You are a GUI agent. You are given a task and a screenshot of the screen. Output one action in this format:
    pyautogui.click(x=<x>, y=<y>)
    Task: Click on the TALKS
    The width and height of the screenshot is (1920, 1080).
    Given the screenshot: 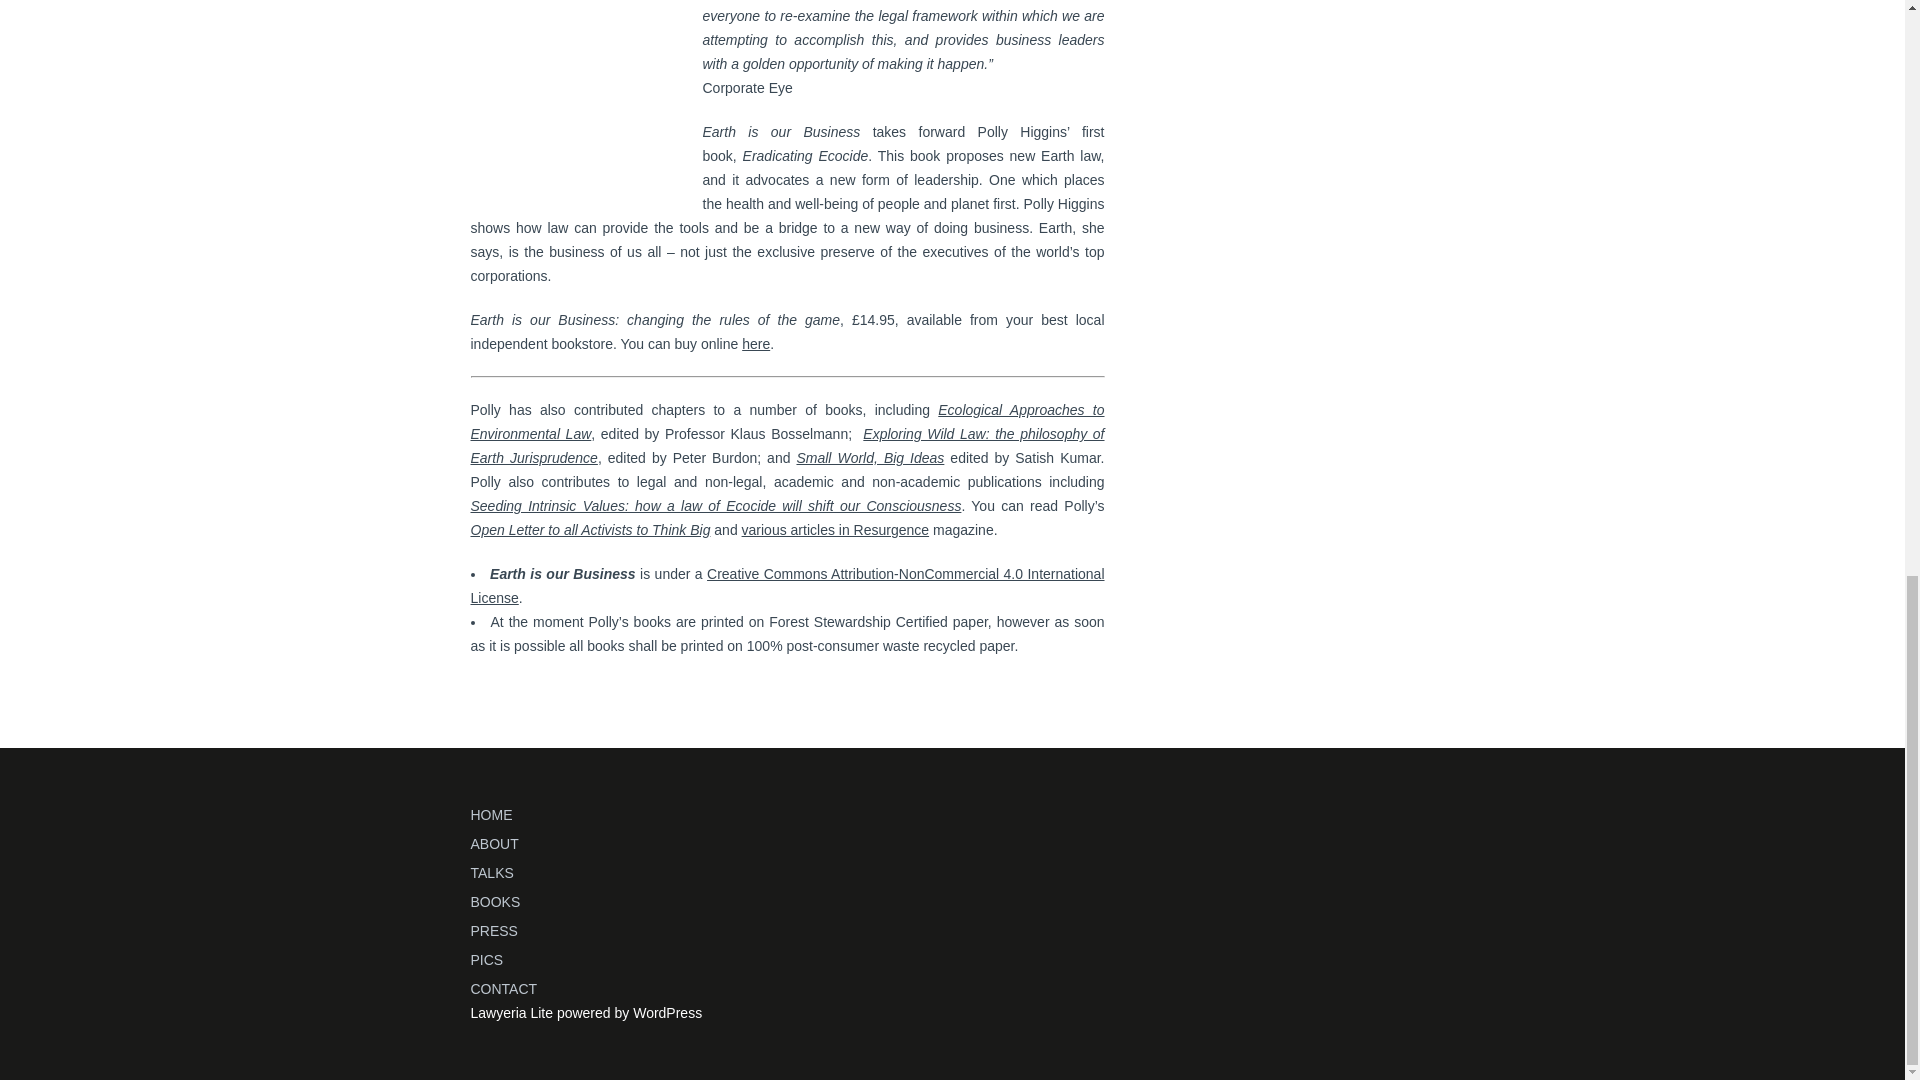 What is the action you would take?
    pyautogui.click(x=491, y=873)
    